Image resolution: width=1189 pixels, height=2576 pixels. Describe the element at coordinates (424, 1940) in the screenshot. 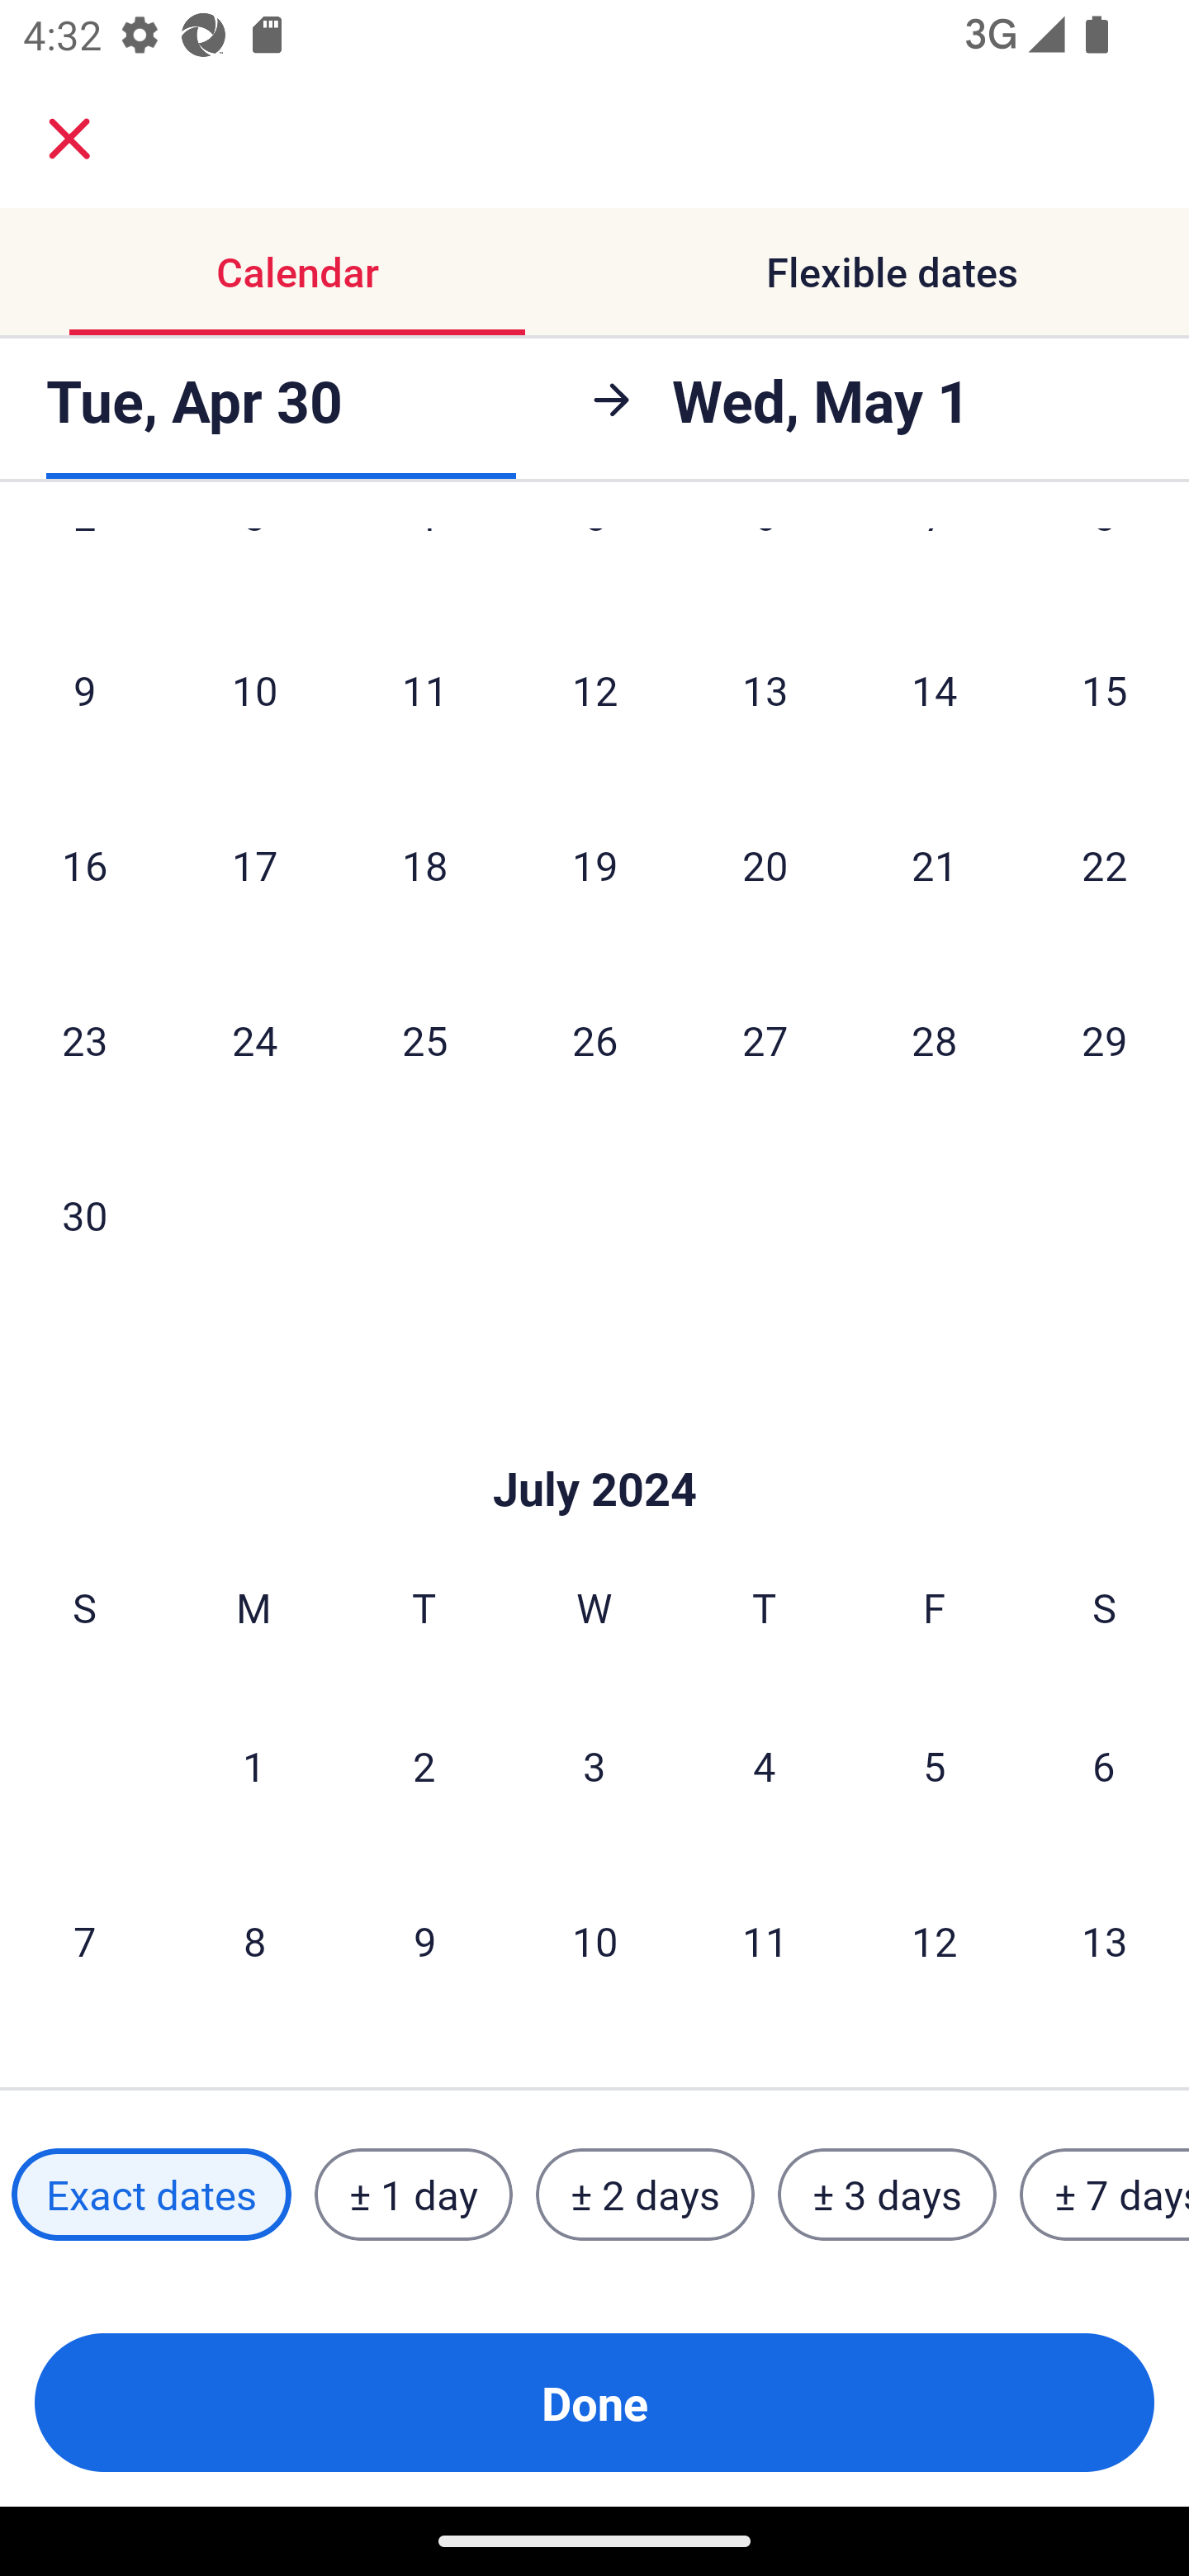

I see `9 Tuesday, July 9, 2024` at that location.